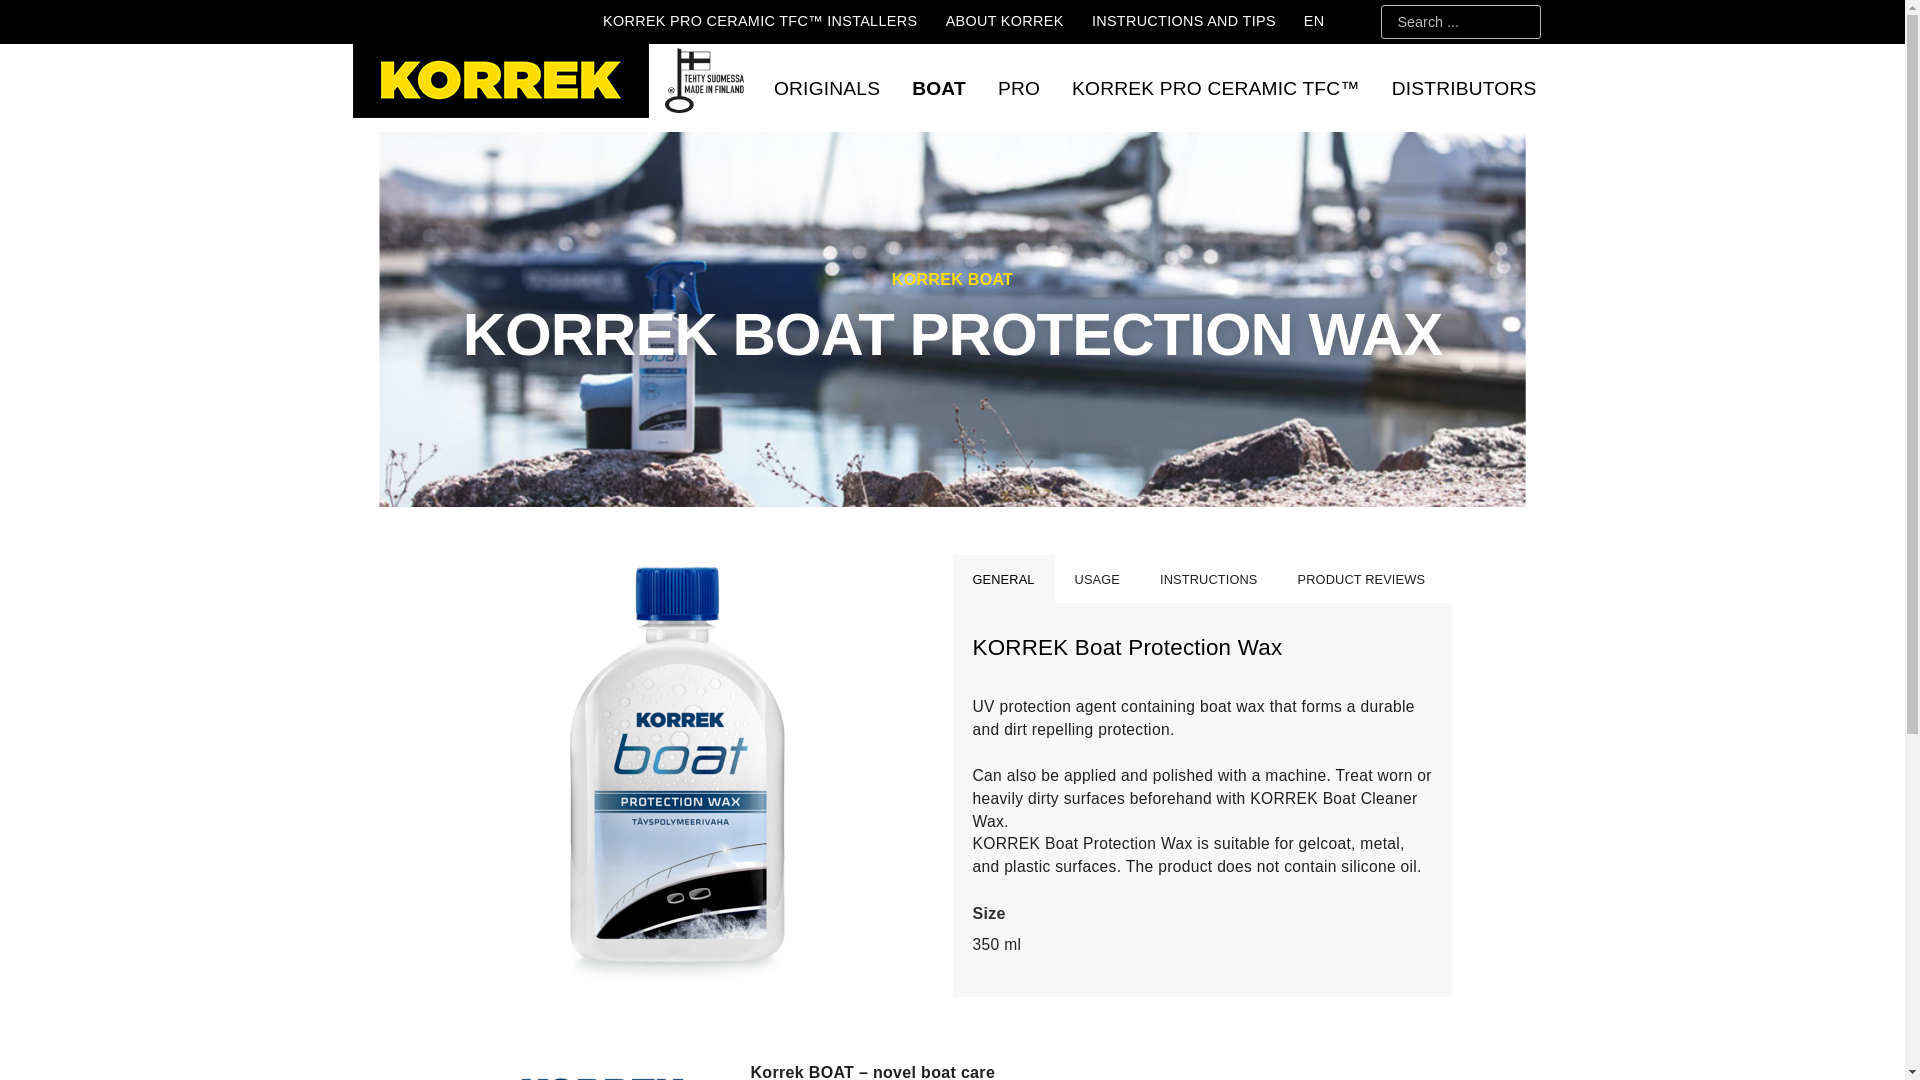 This screenshot has width=1920, height=1080. Describe the element at coordinates (1019, 88) in the screenshot. I see `PRO` at that location.